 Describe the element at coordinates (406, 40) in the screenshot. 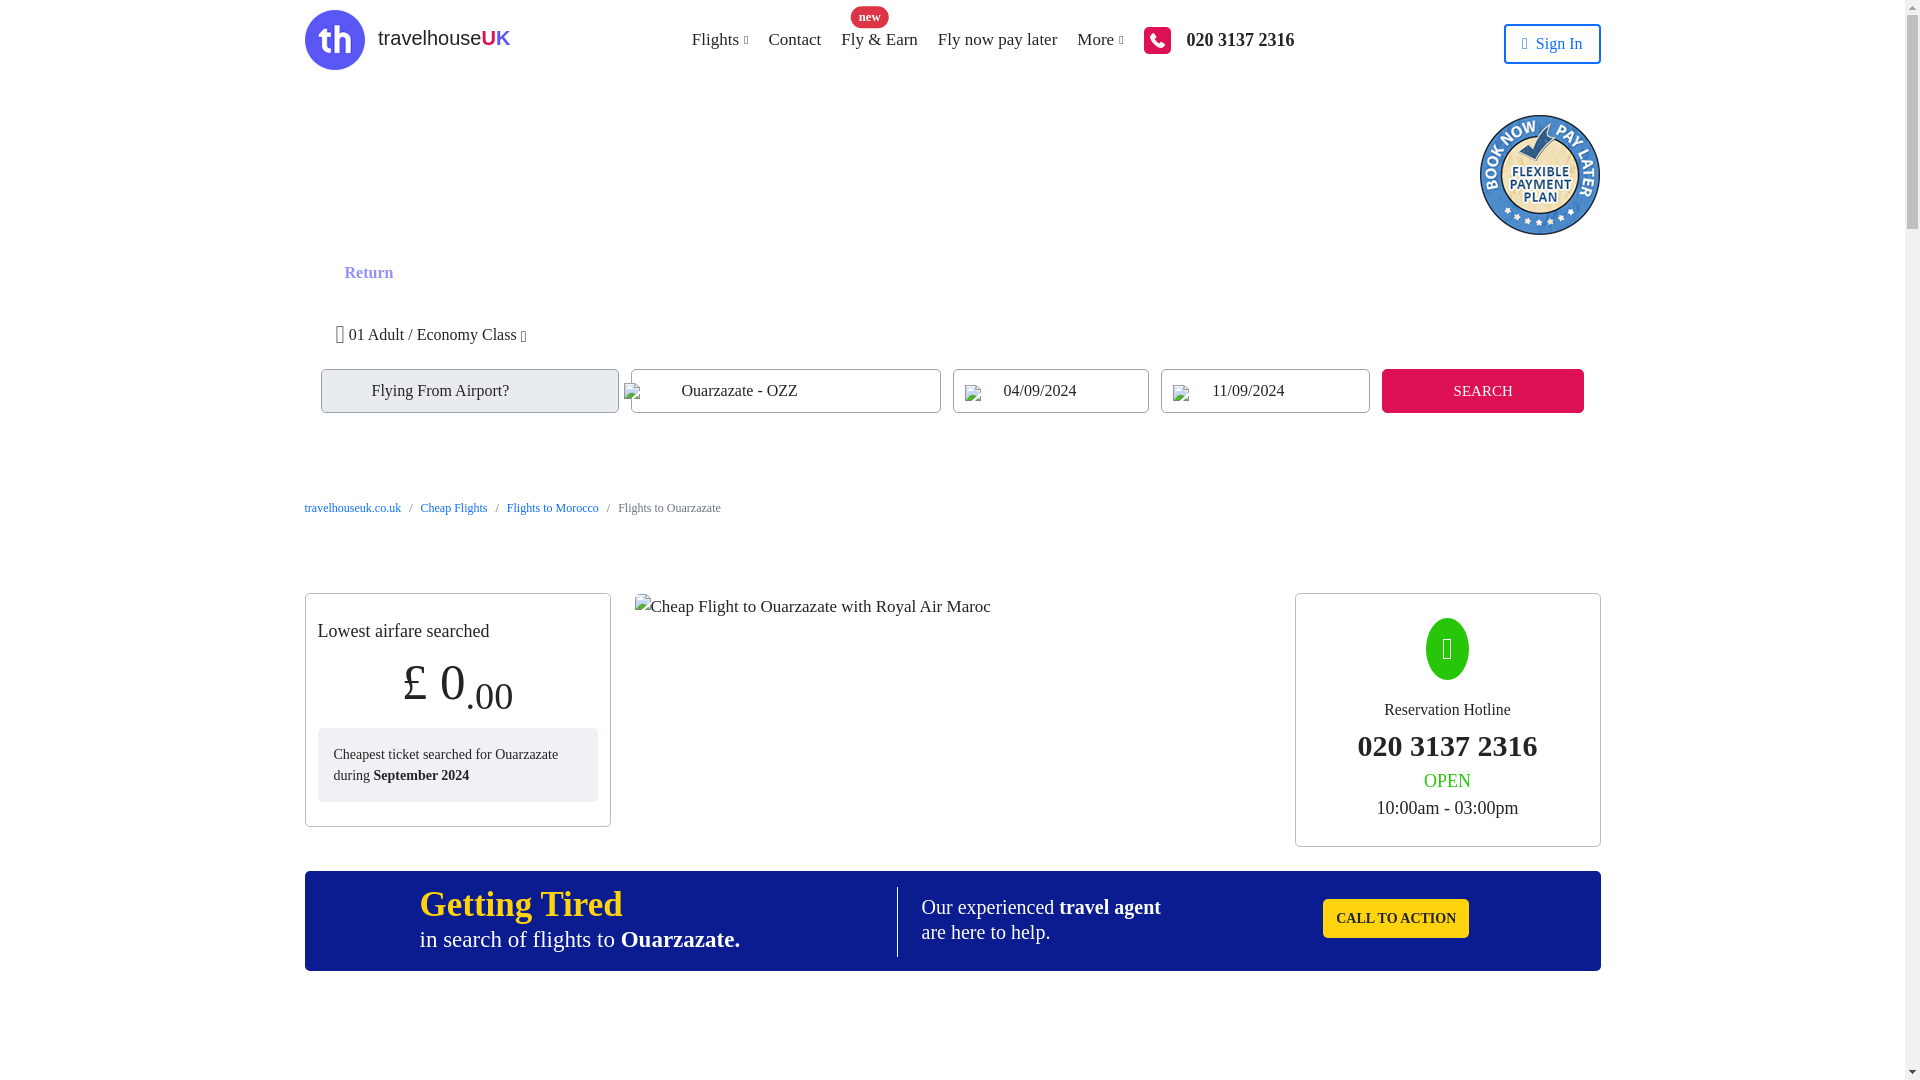

I see `travelhouseUK` at that location.